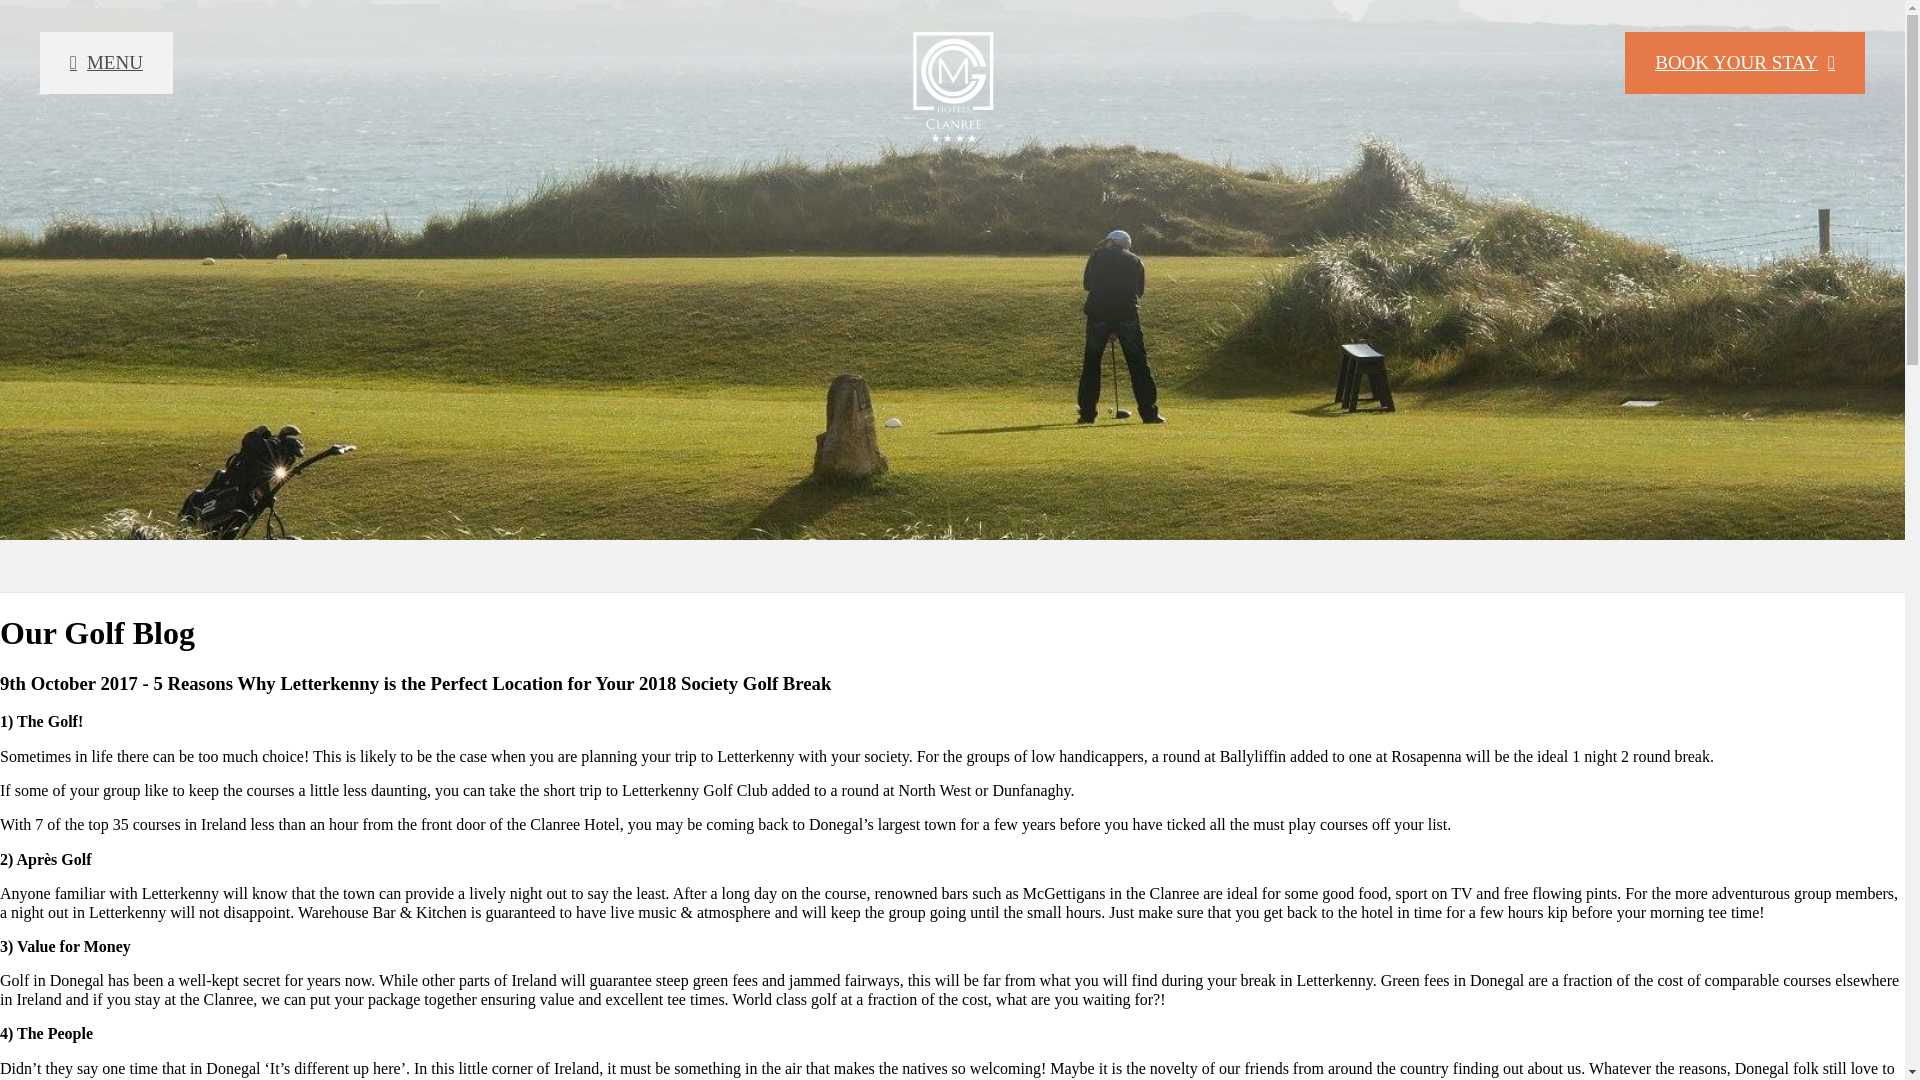 The width and height of the screenshot is (1920, 1080). I want to click on Clanree Hotel, so click(952, 86).